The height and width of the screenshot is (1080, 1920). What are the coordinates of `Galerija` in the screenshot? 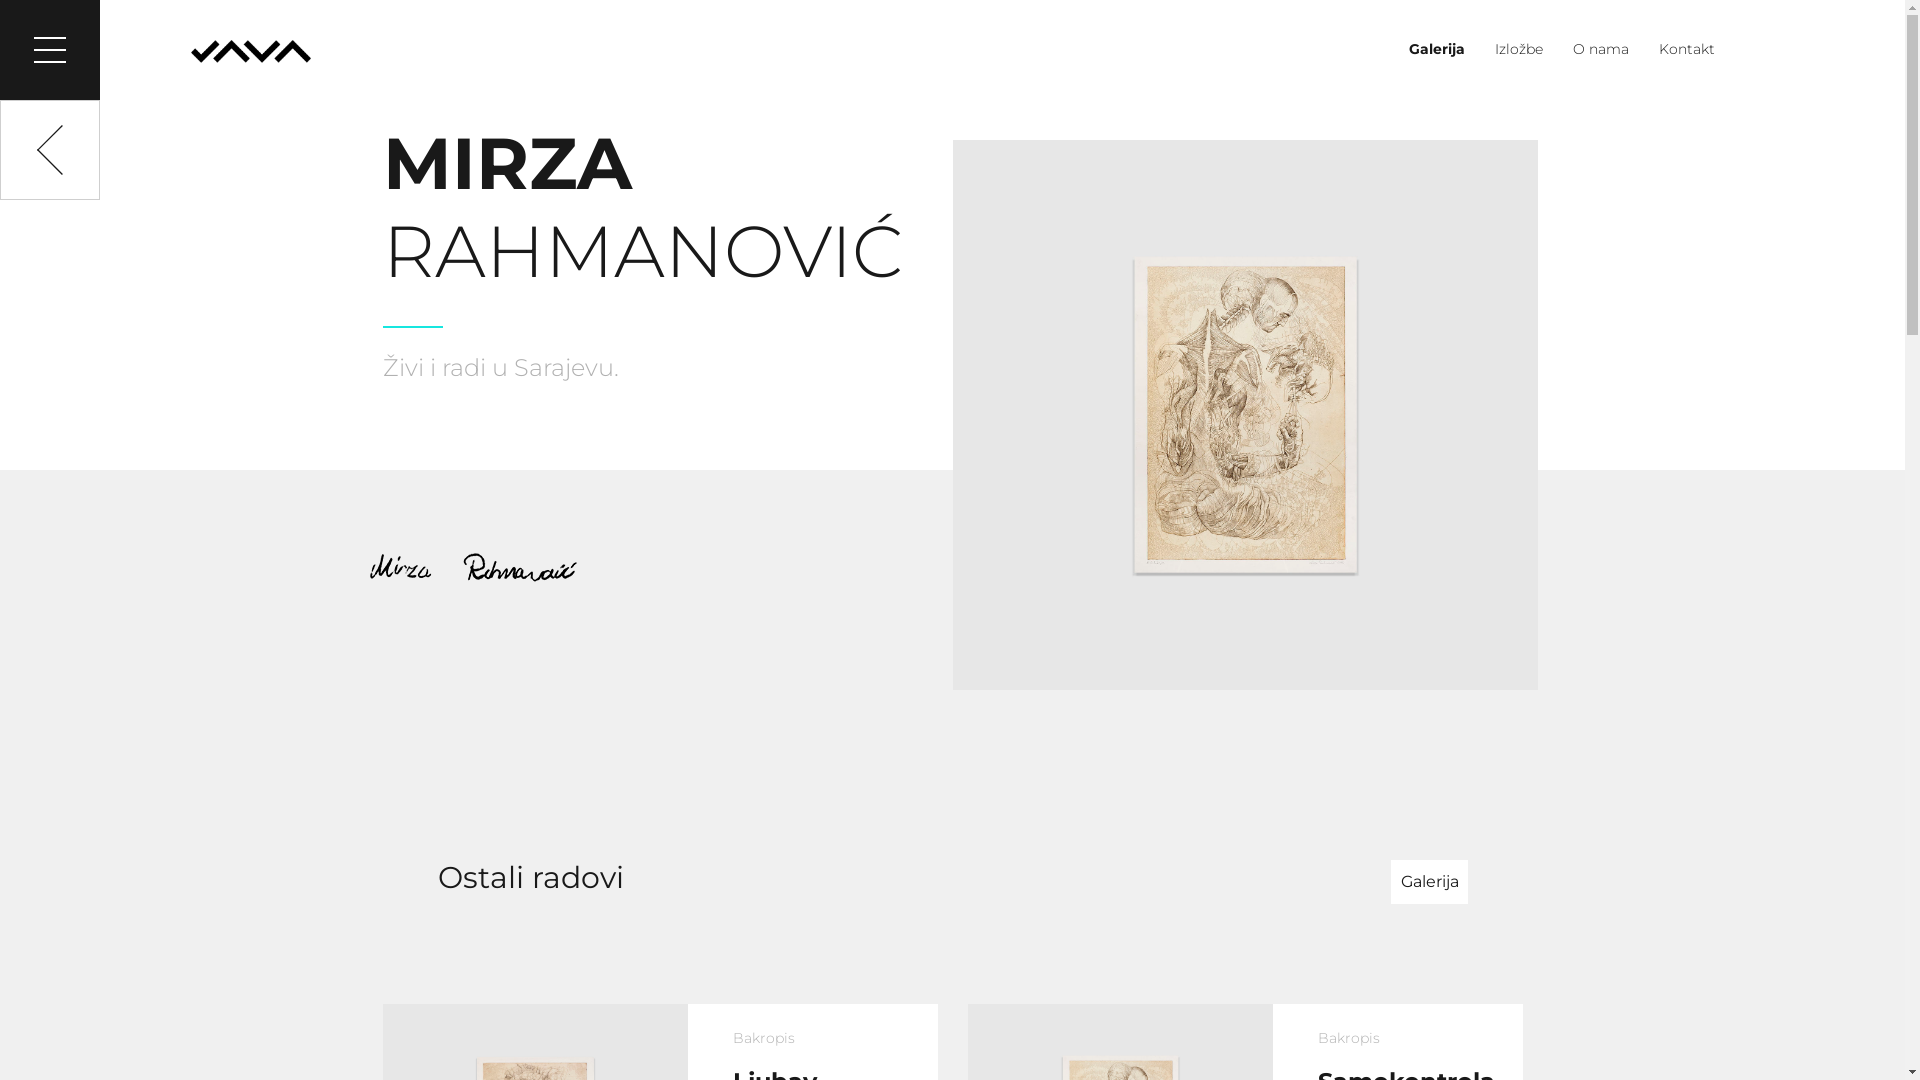 It's located at (1428, 882).